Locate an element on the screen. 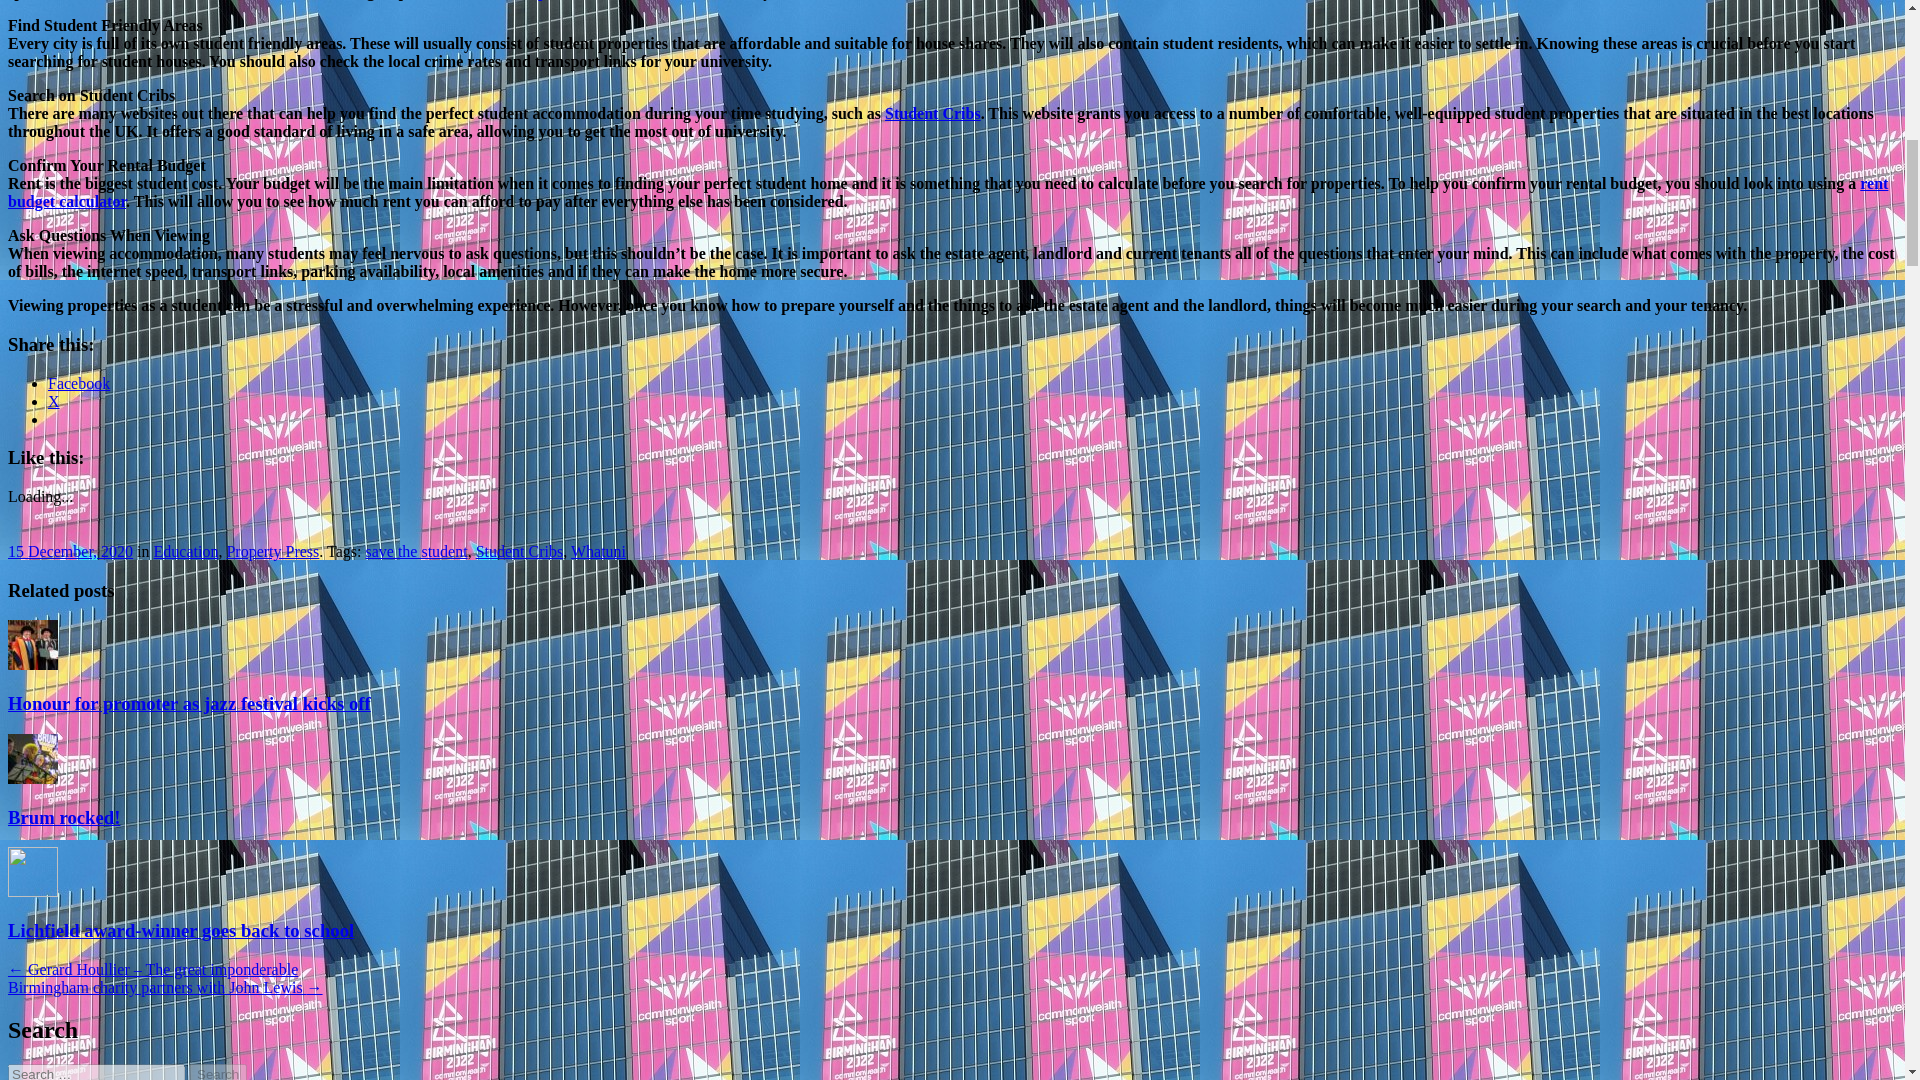 This screenshot has height=1080, width=1920. X is located at coordinates (54, 400).